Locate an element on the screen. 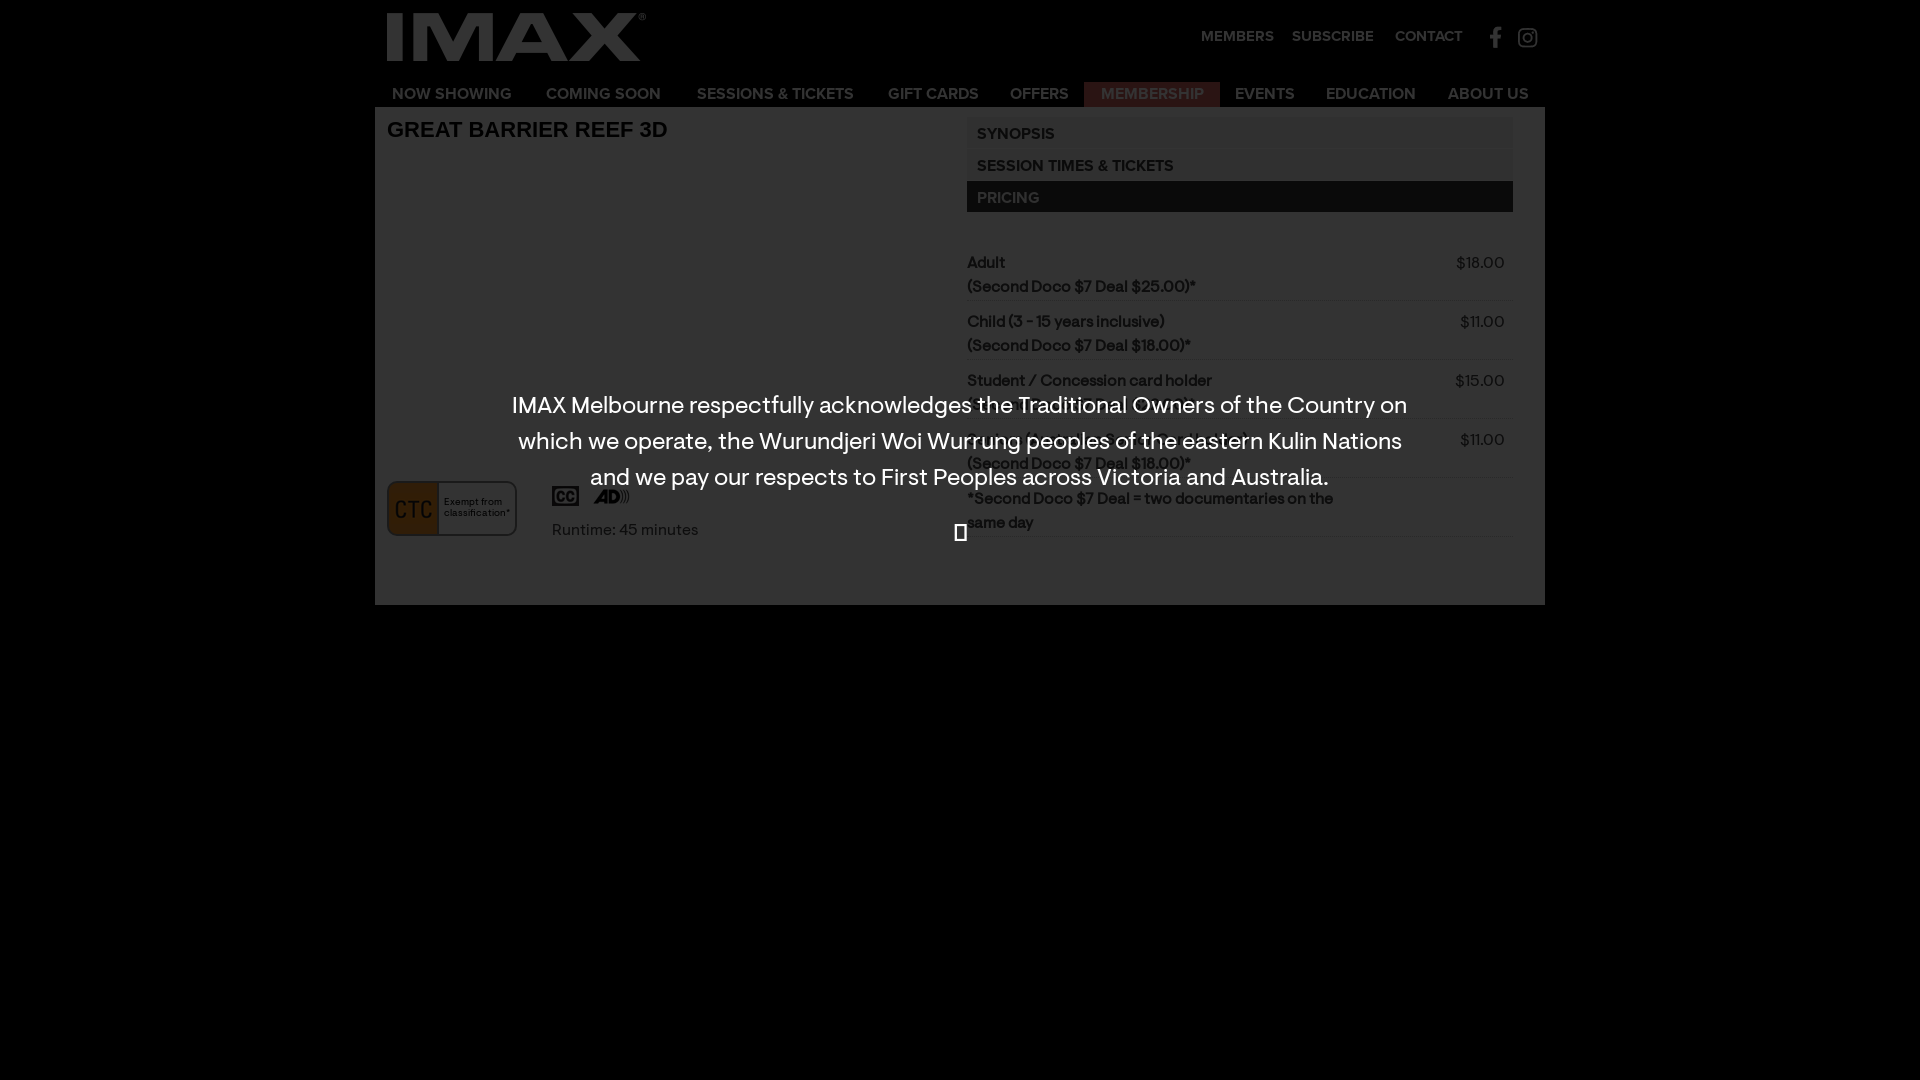  EDUCATION is located at coordinates (1371, 94).